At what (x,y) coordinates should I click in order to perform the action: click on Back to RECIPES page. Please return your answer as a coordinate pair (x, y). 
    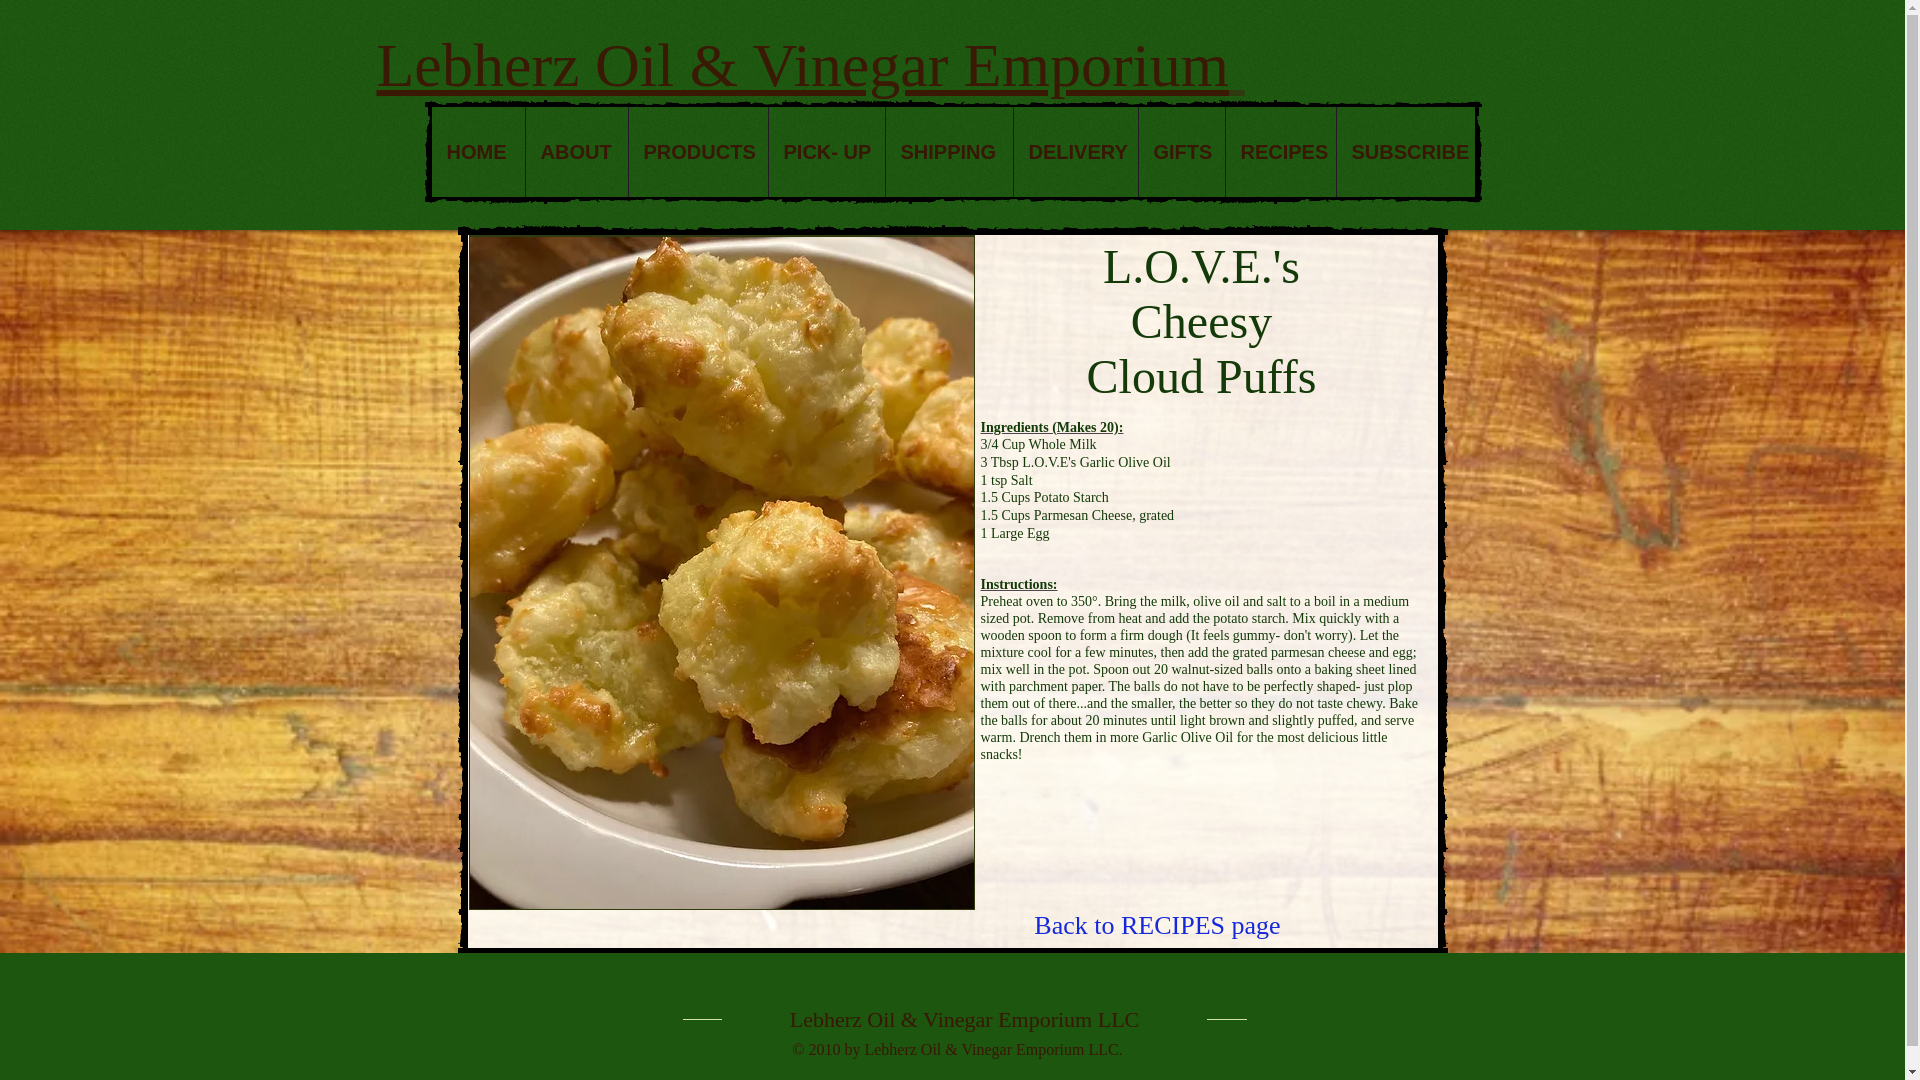
    Looking at the image, I should click on (1157, 926).